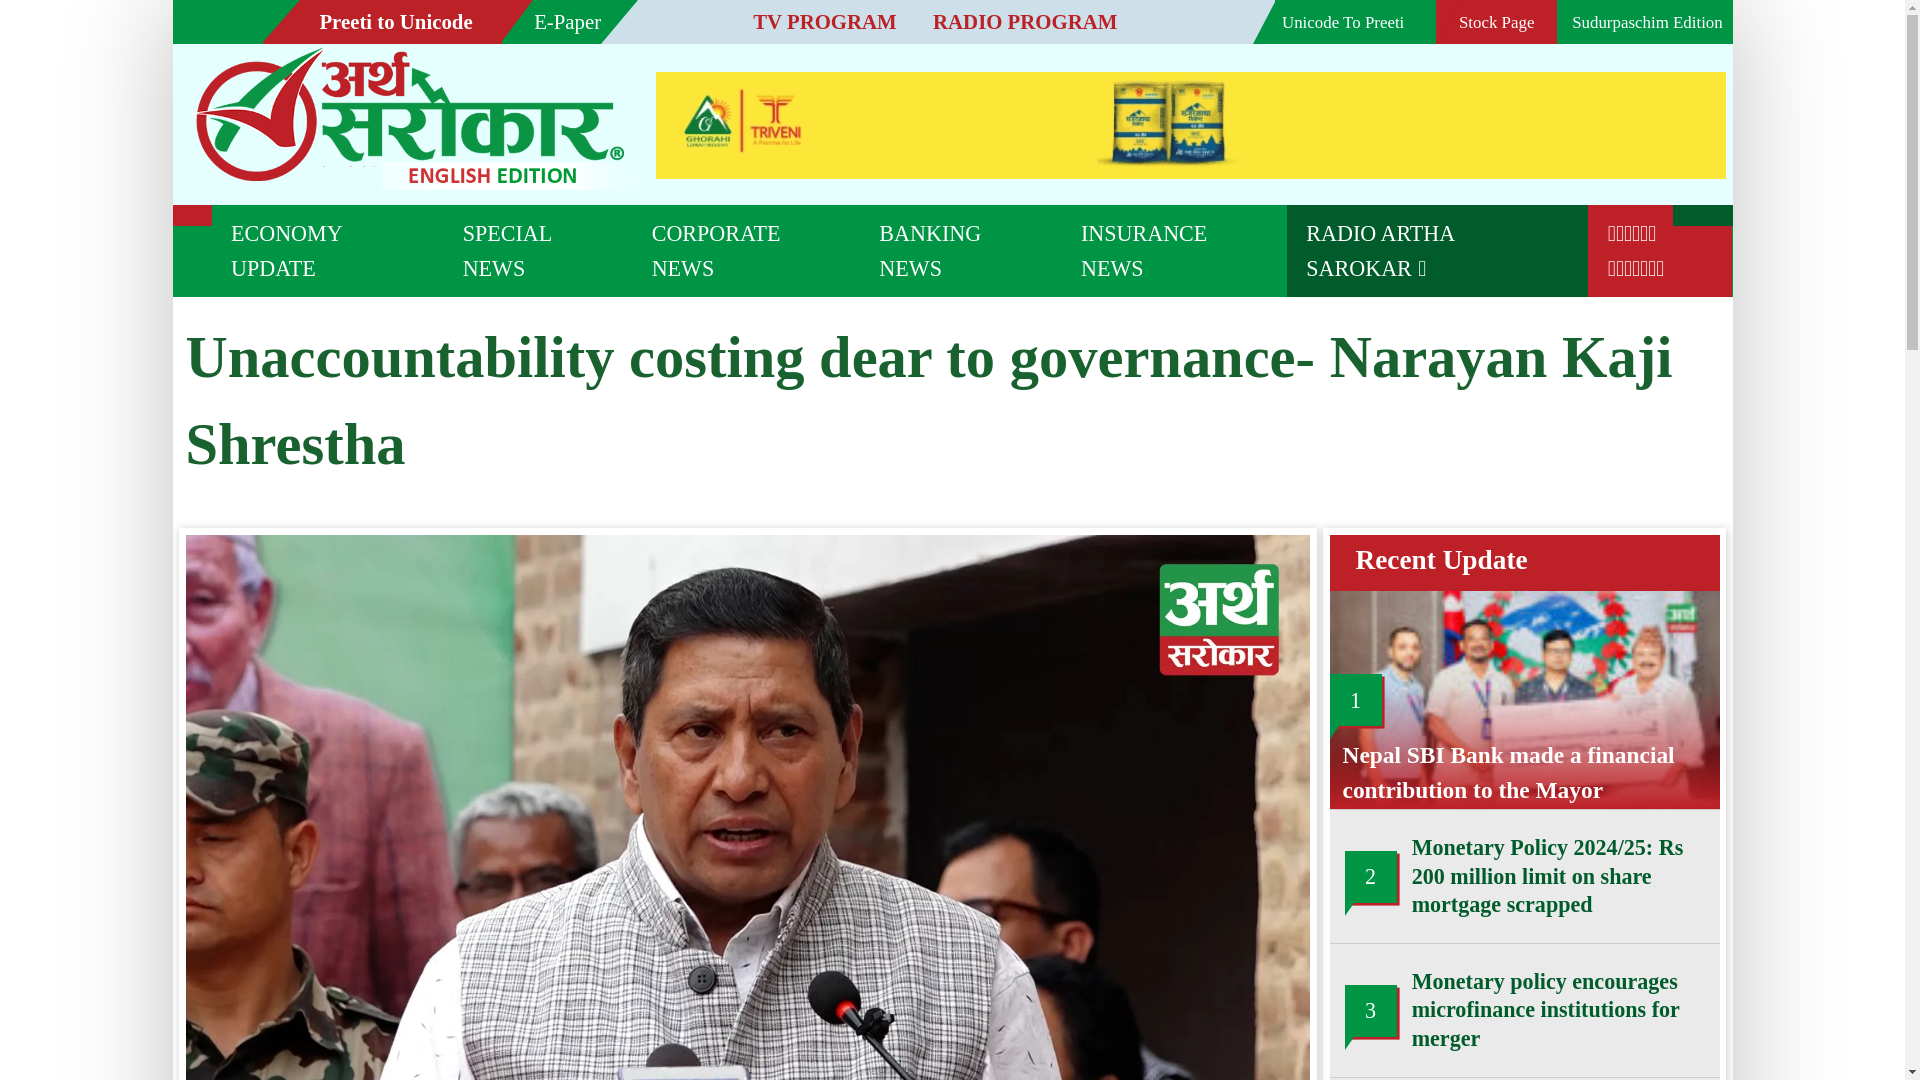  I want to click on CORPORATE NEWS, so click(572, 192).